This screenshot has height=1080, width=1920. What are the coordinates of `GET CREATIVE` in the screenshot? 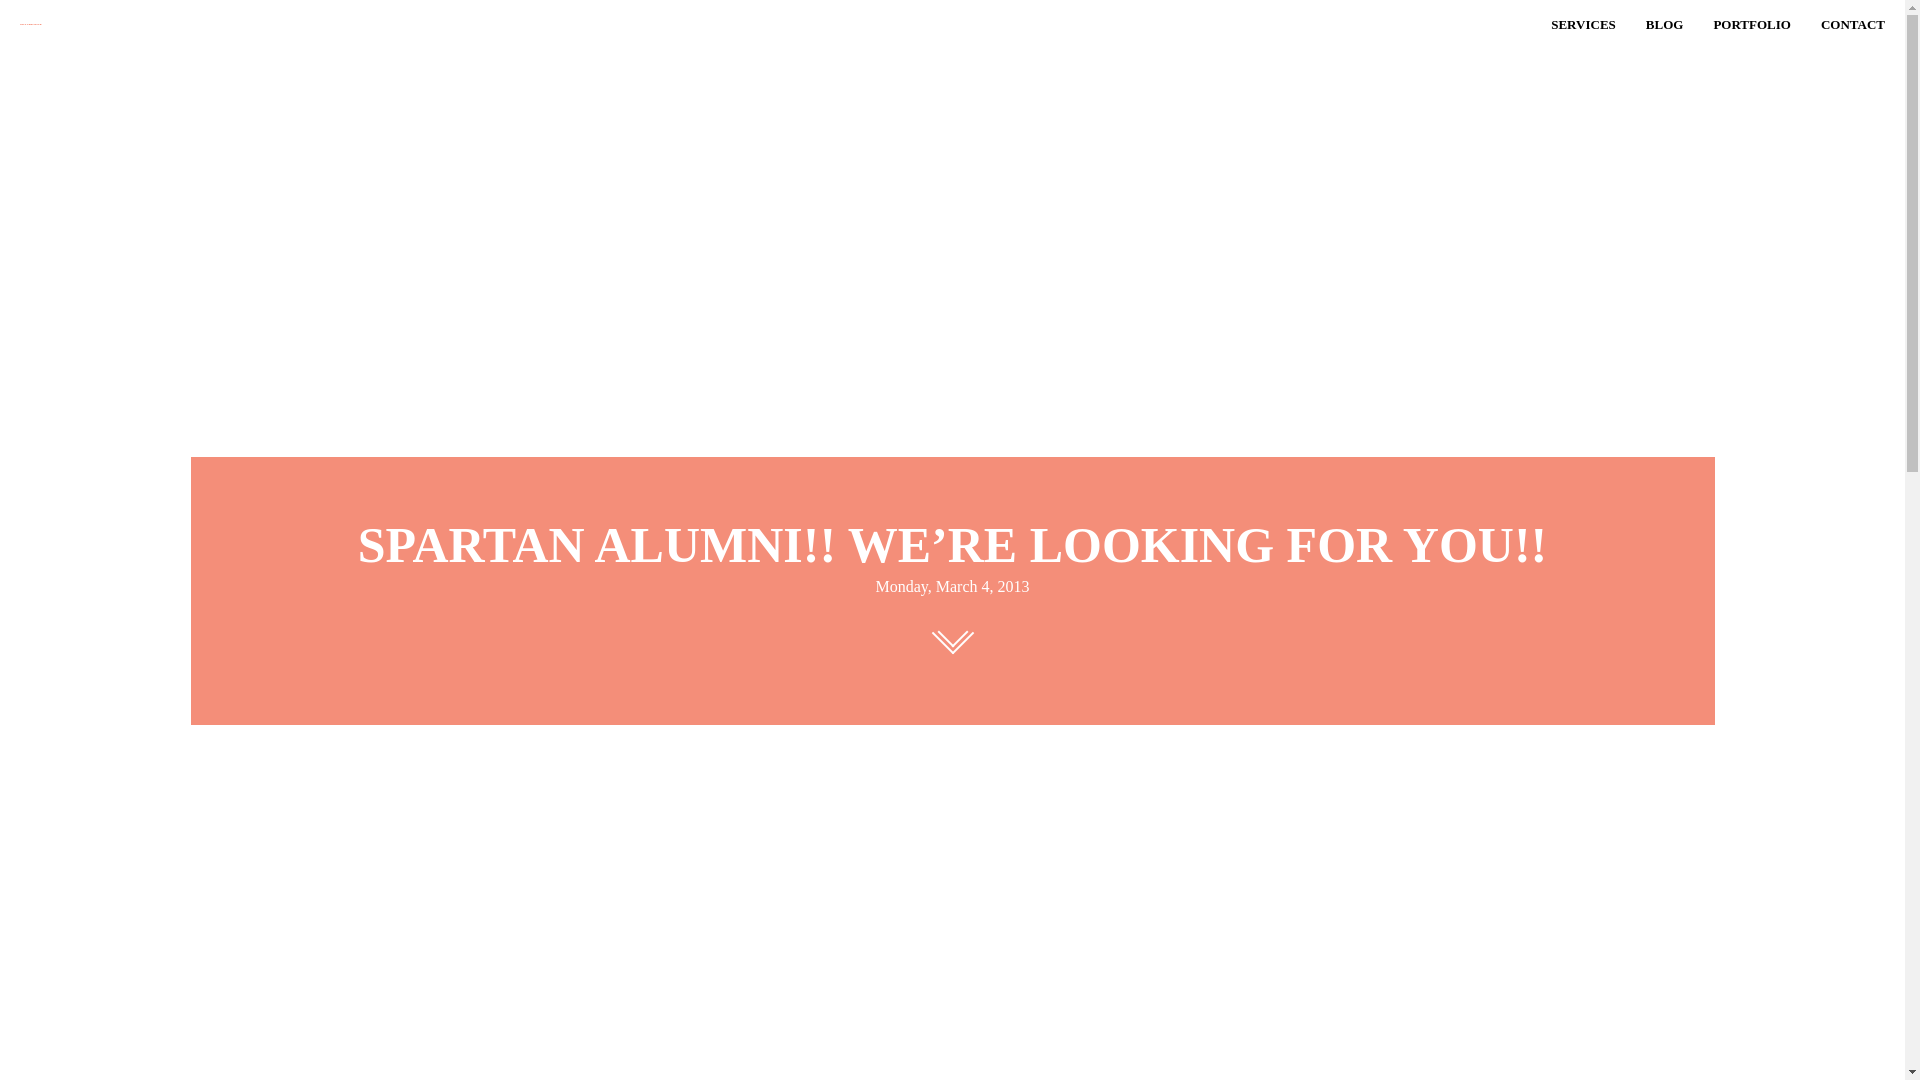 It's located at (170, 24).